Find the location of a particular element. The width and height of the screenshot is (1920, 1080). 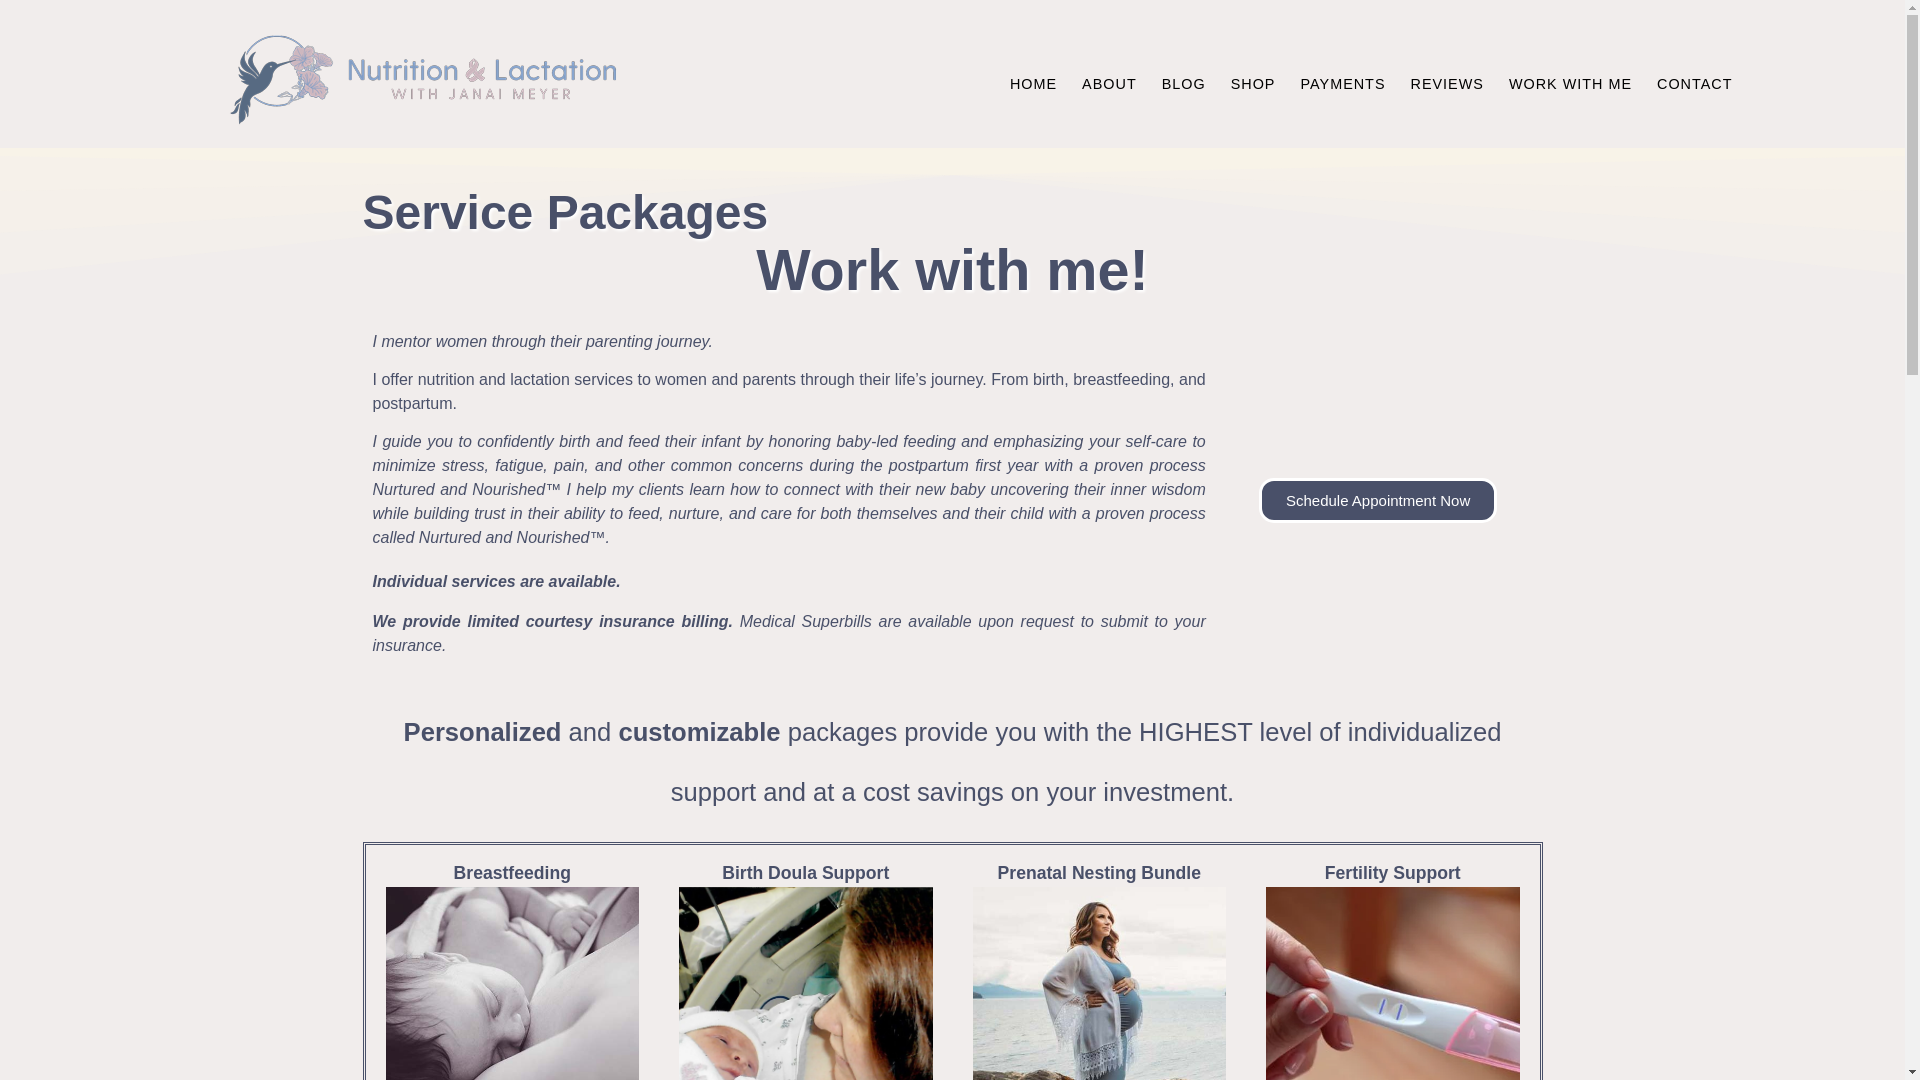

BLOG is located at coordinates (1184, 84).